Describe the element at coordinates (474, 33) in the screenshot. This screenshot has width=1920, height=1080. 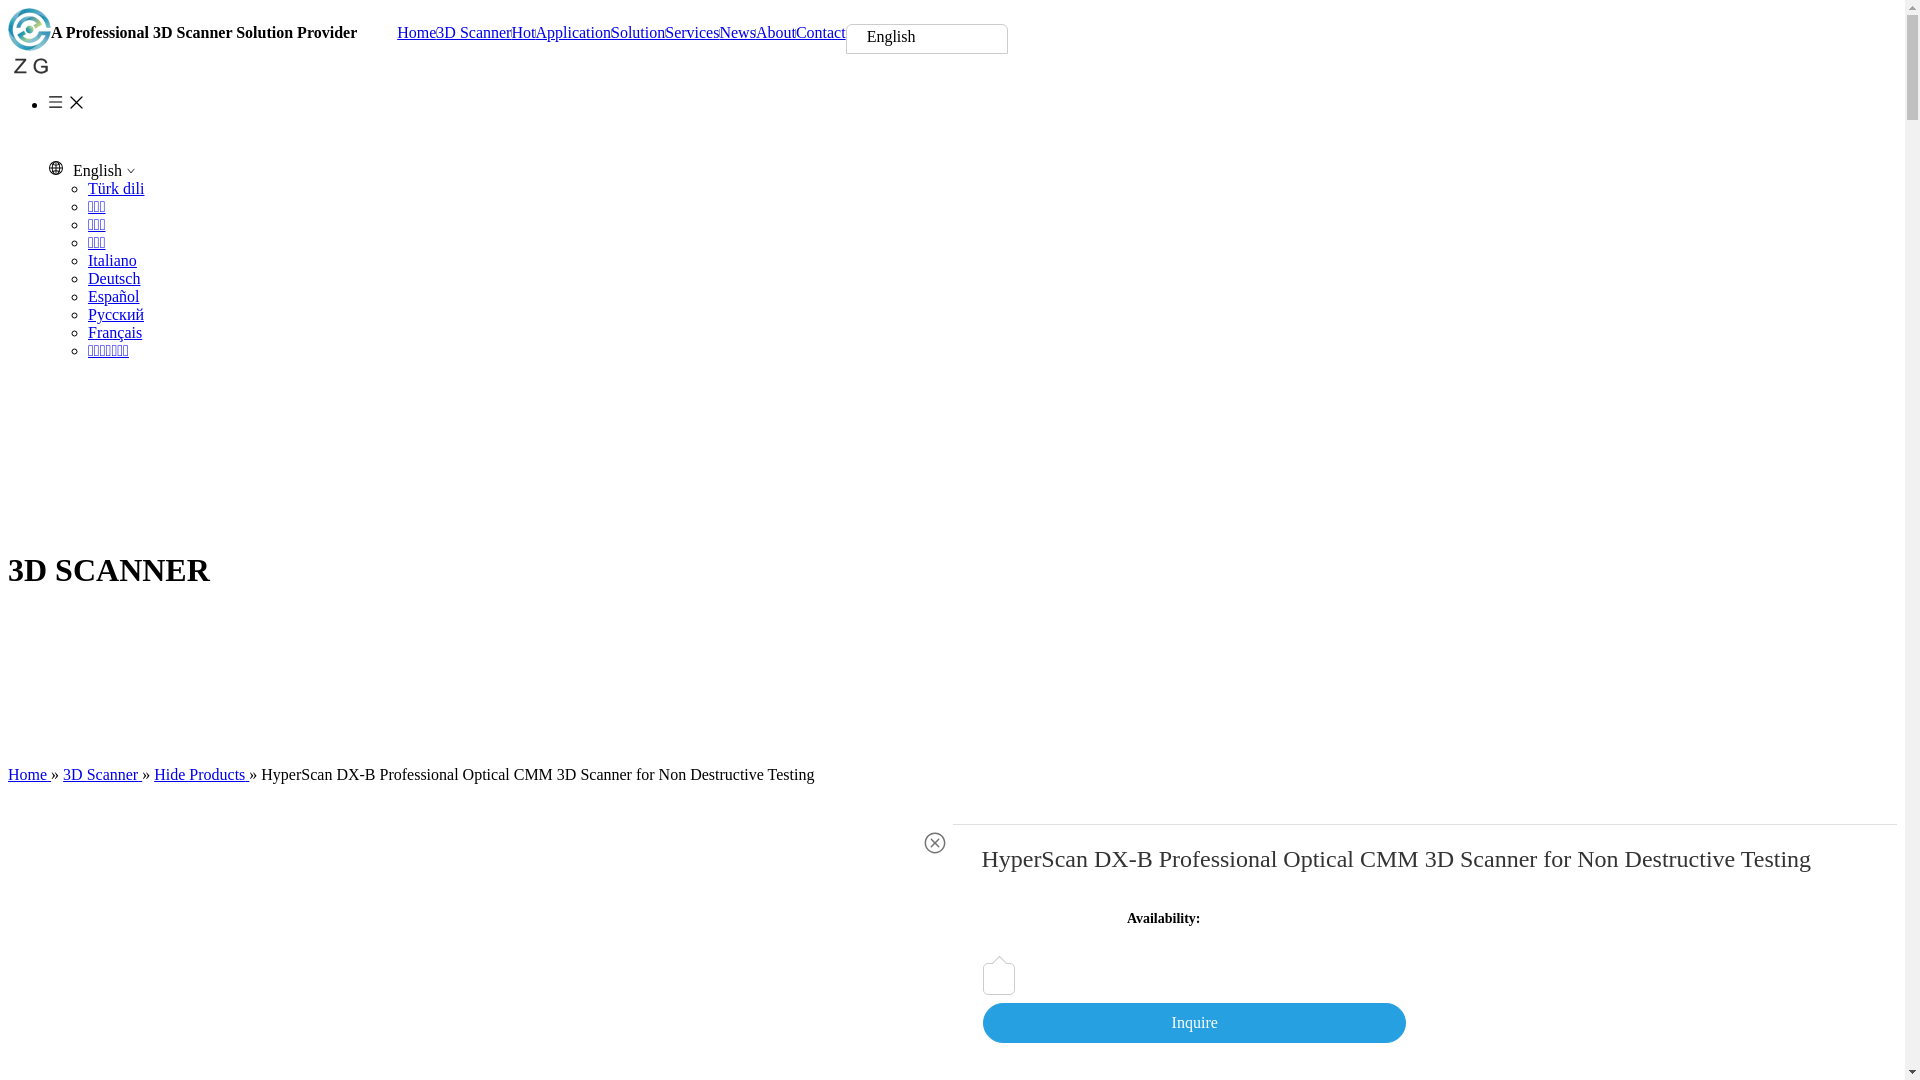
I see `3D Scanner` at that location.